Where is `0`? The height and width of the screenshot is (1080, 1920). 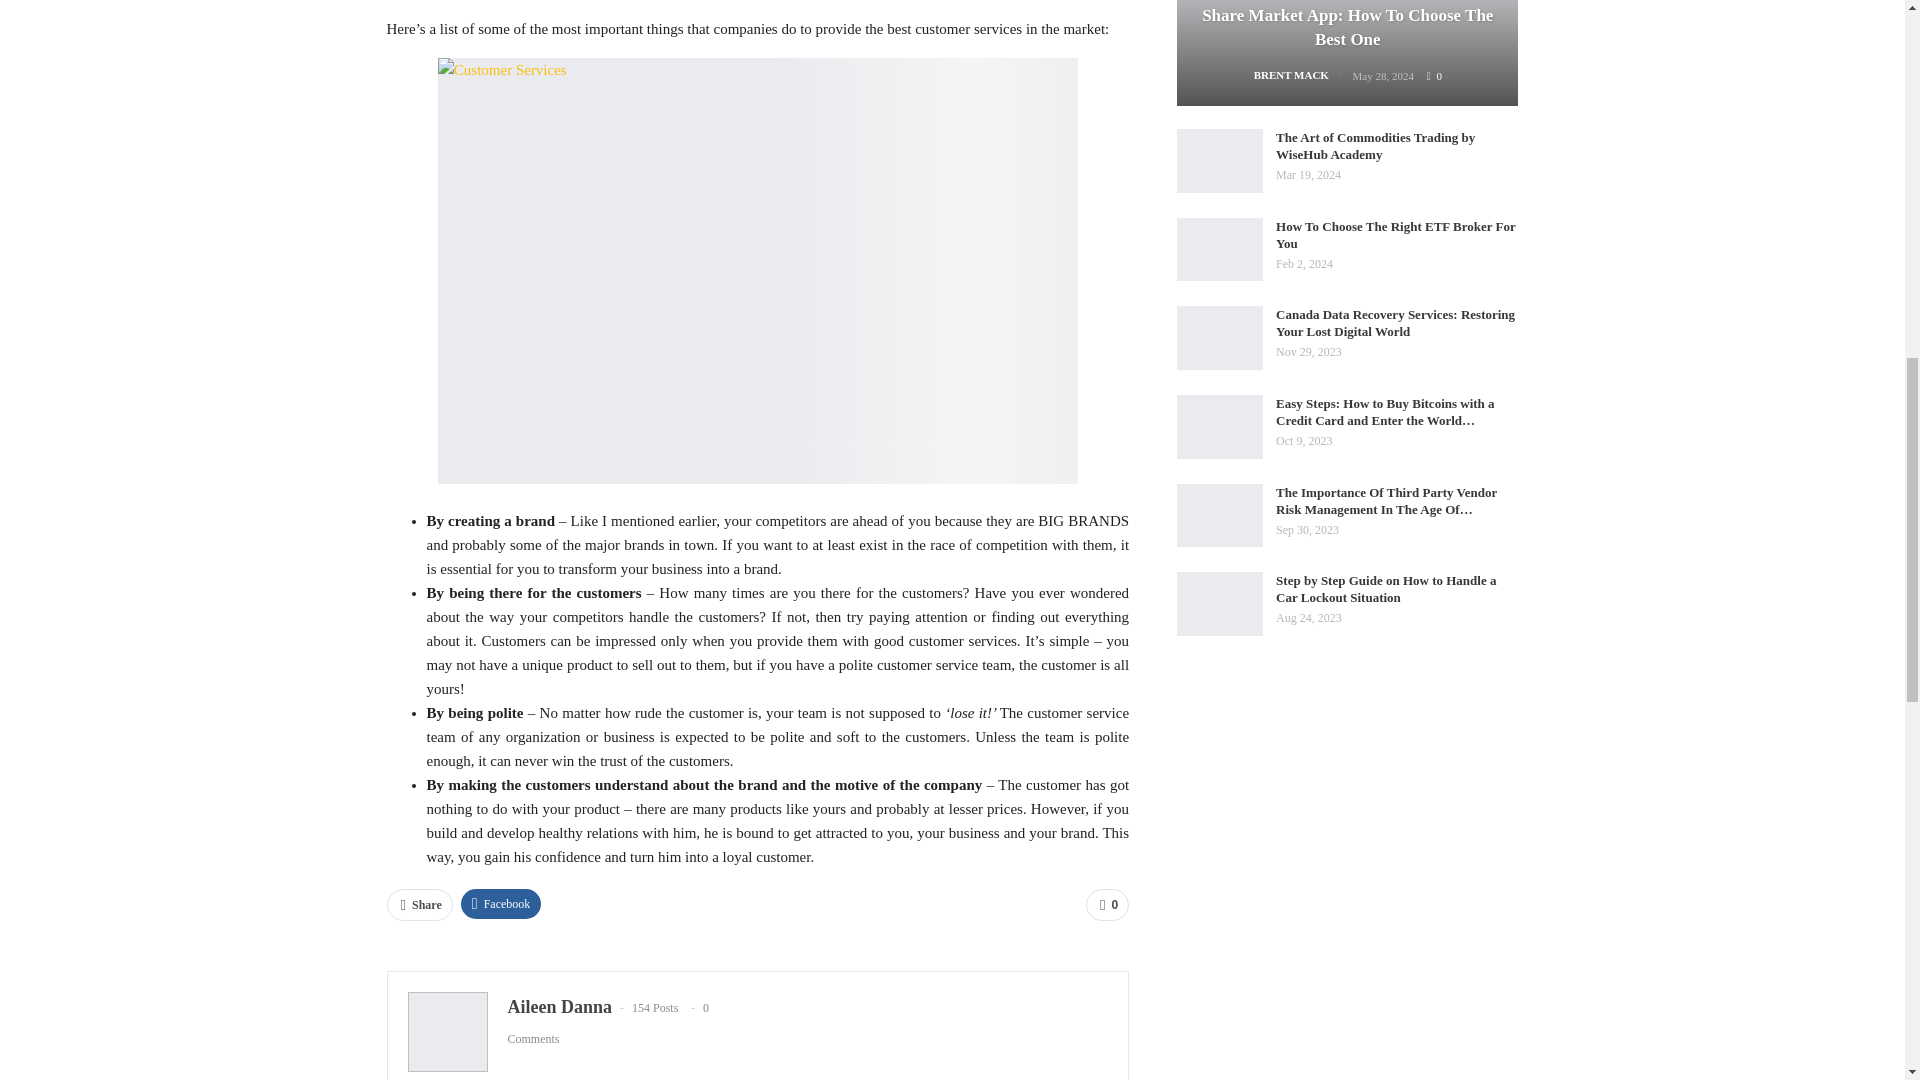
0 is located at coordinates (1107, 904).